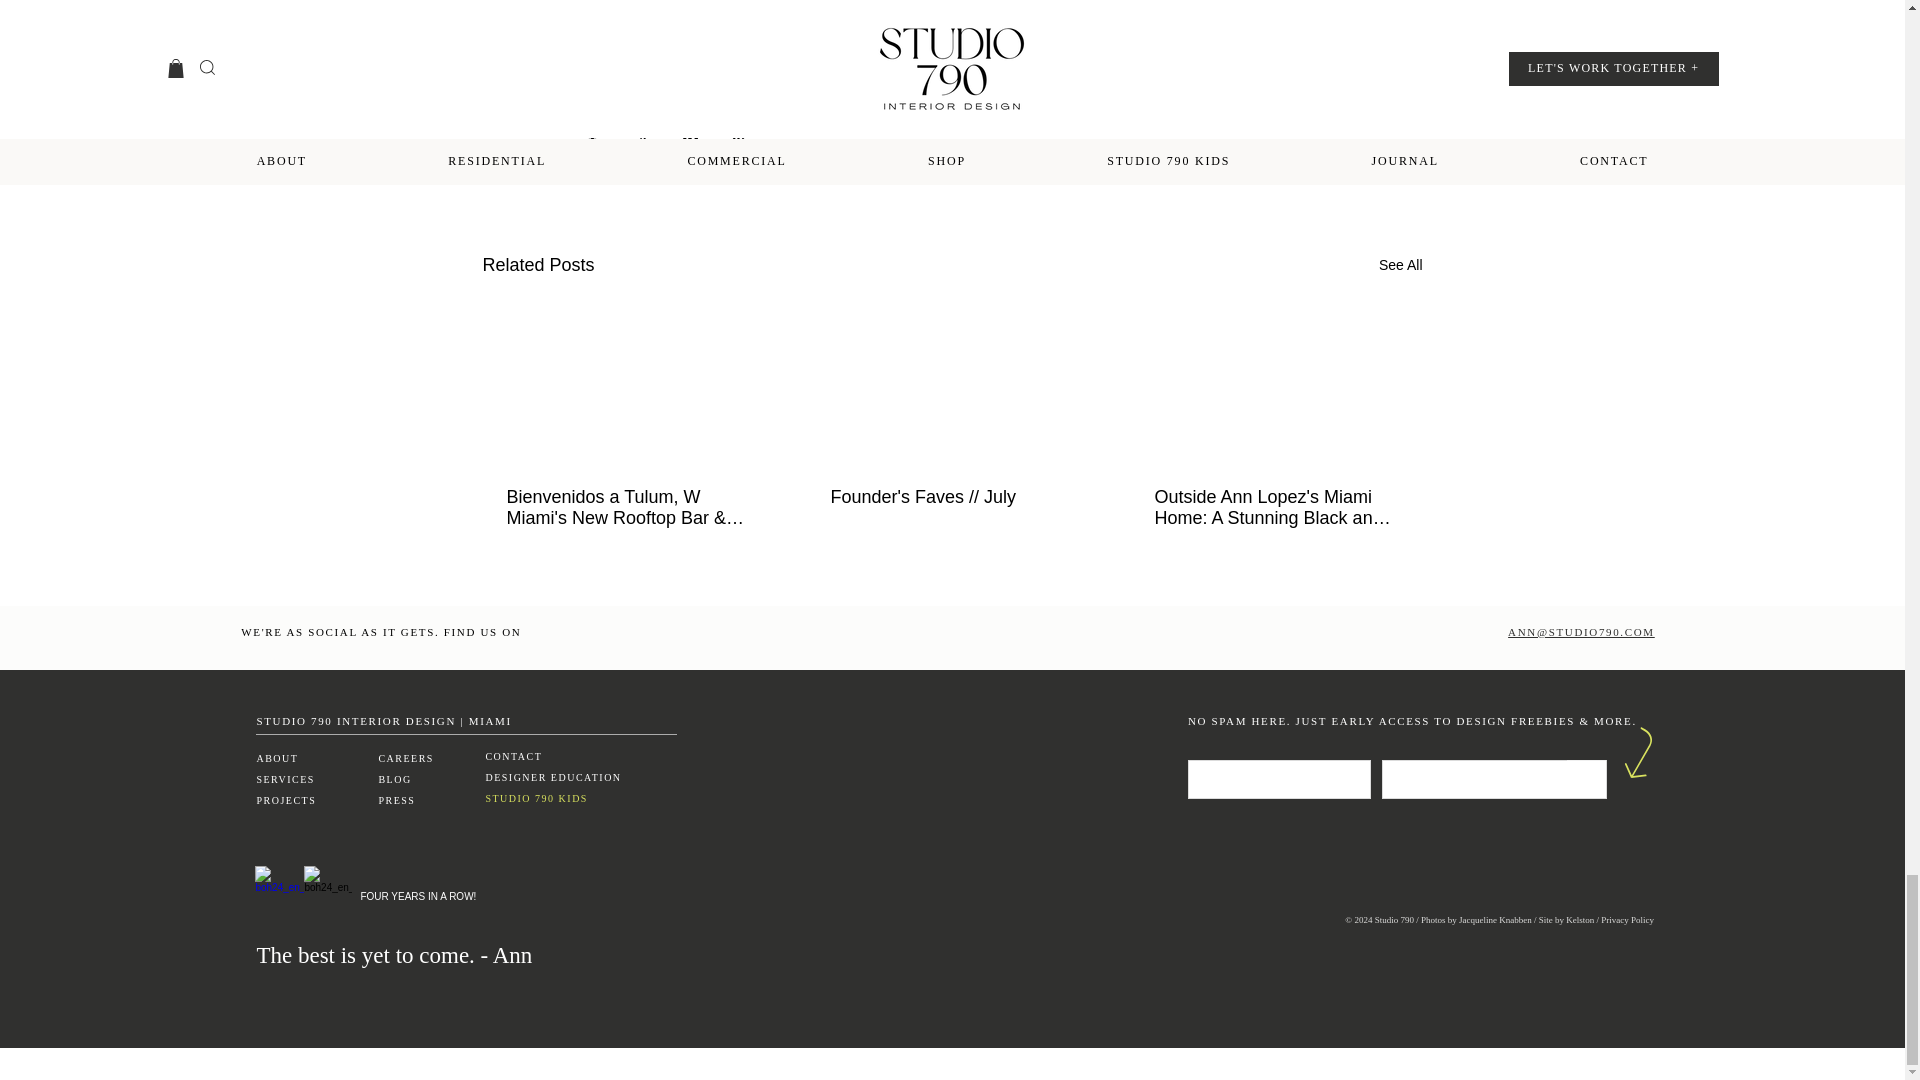  What do you see at coordinates (1400, 264) in the screenshot?
I see `See All` at bounding box center [1400, 264].